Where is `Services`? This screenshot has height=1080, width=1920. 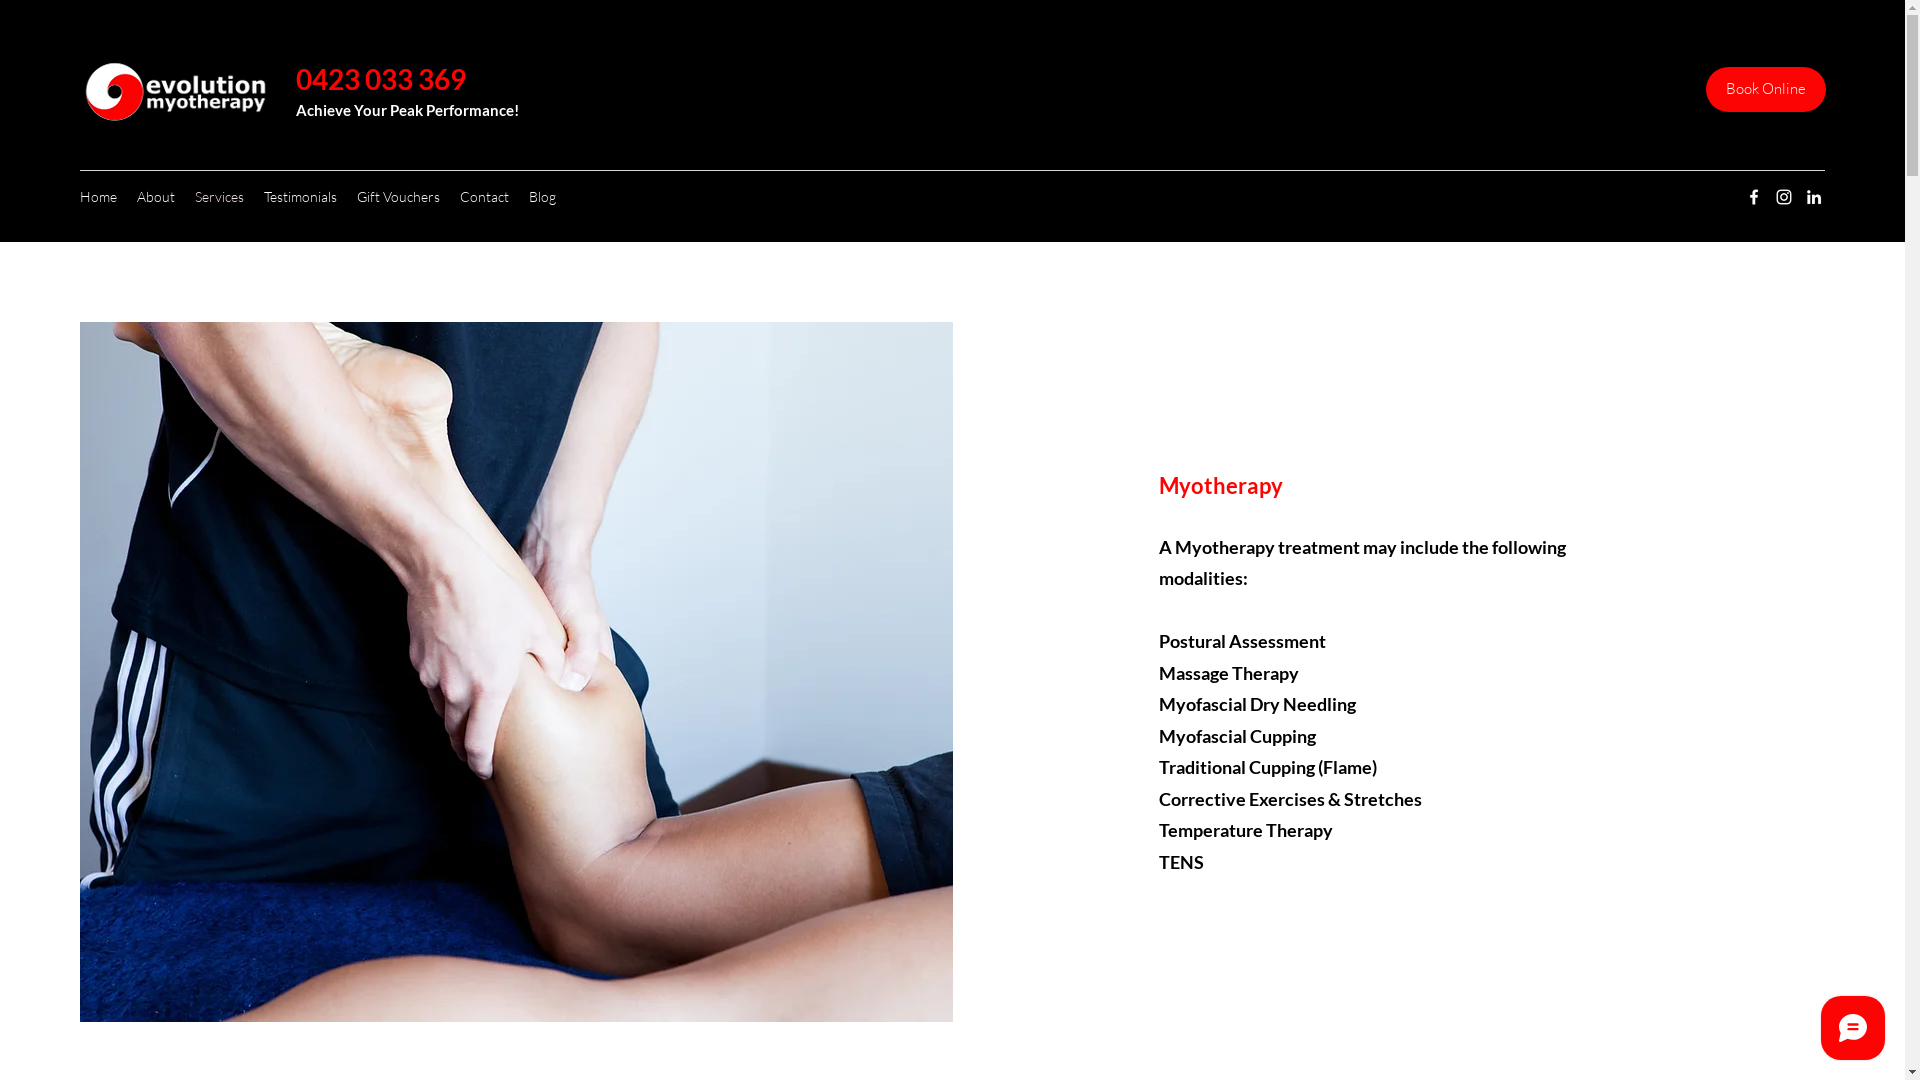 Services is located at coordinates (220, 197).